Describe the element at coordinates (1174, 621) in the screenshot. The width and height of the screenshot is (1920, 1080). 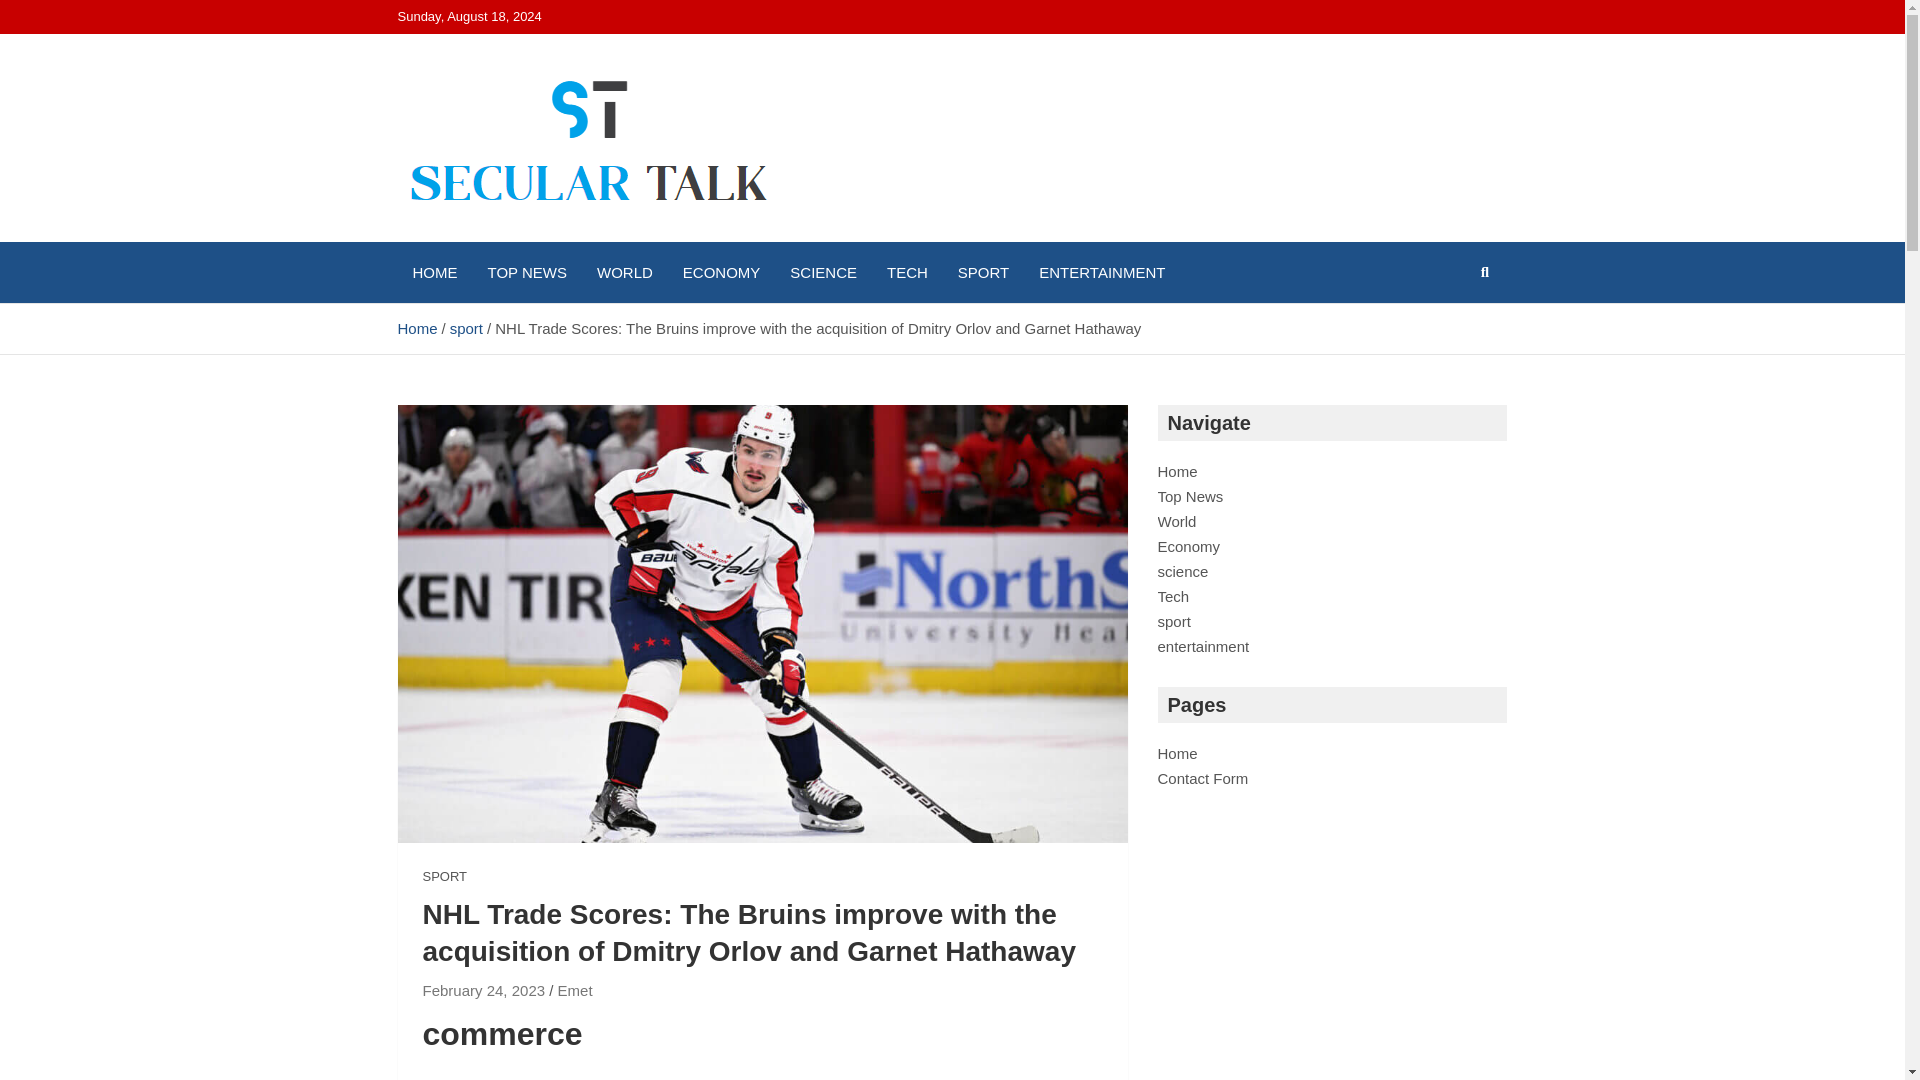
I see `sport` at that location.